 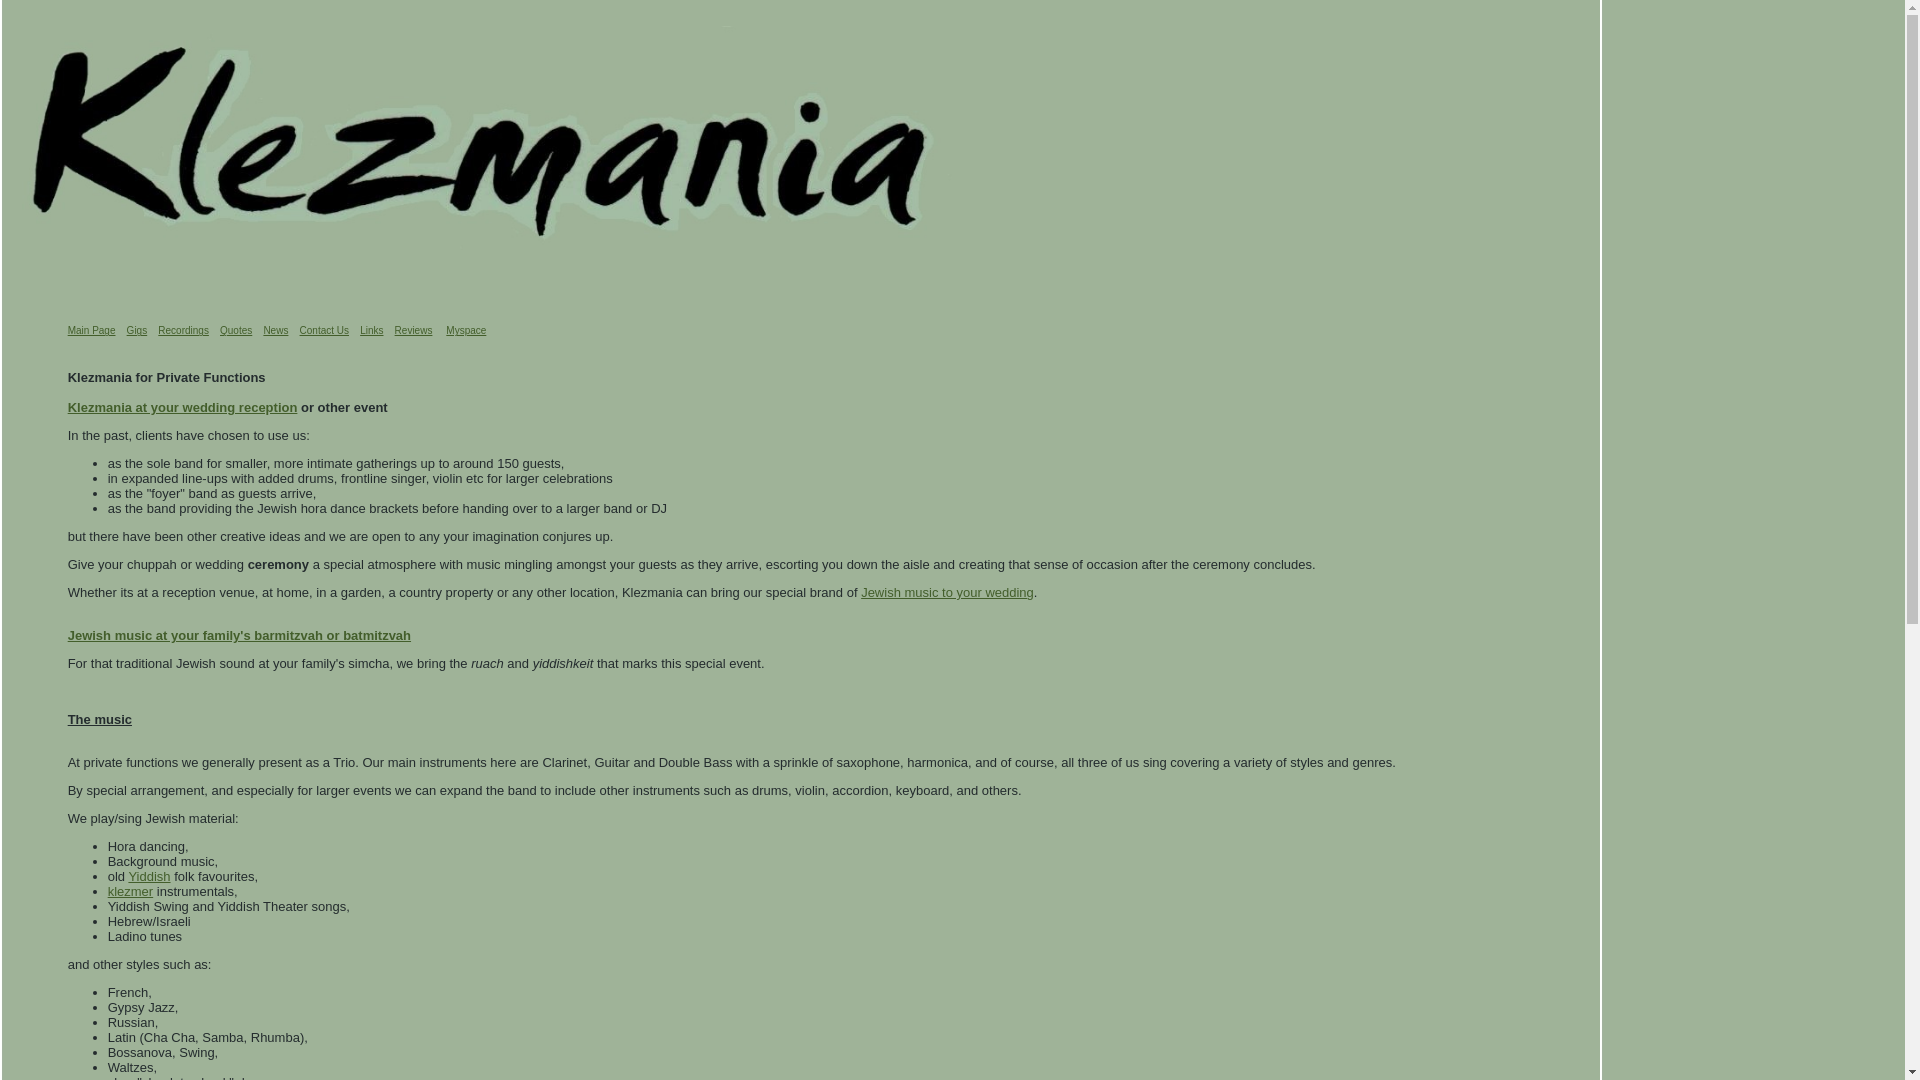 What do you see at coordinates (276, 330) in the screenshot?
I see `News` at bounding box center [276, 330].